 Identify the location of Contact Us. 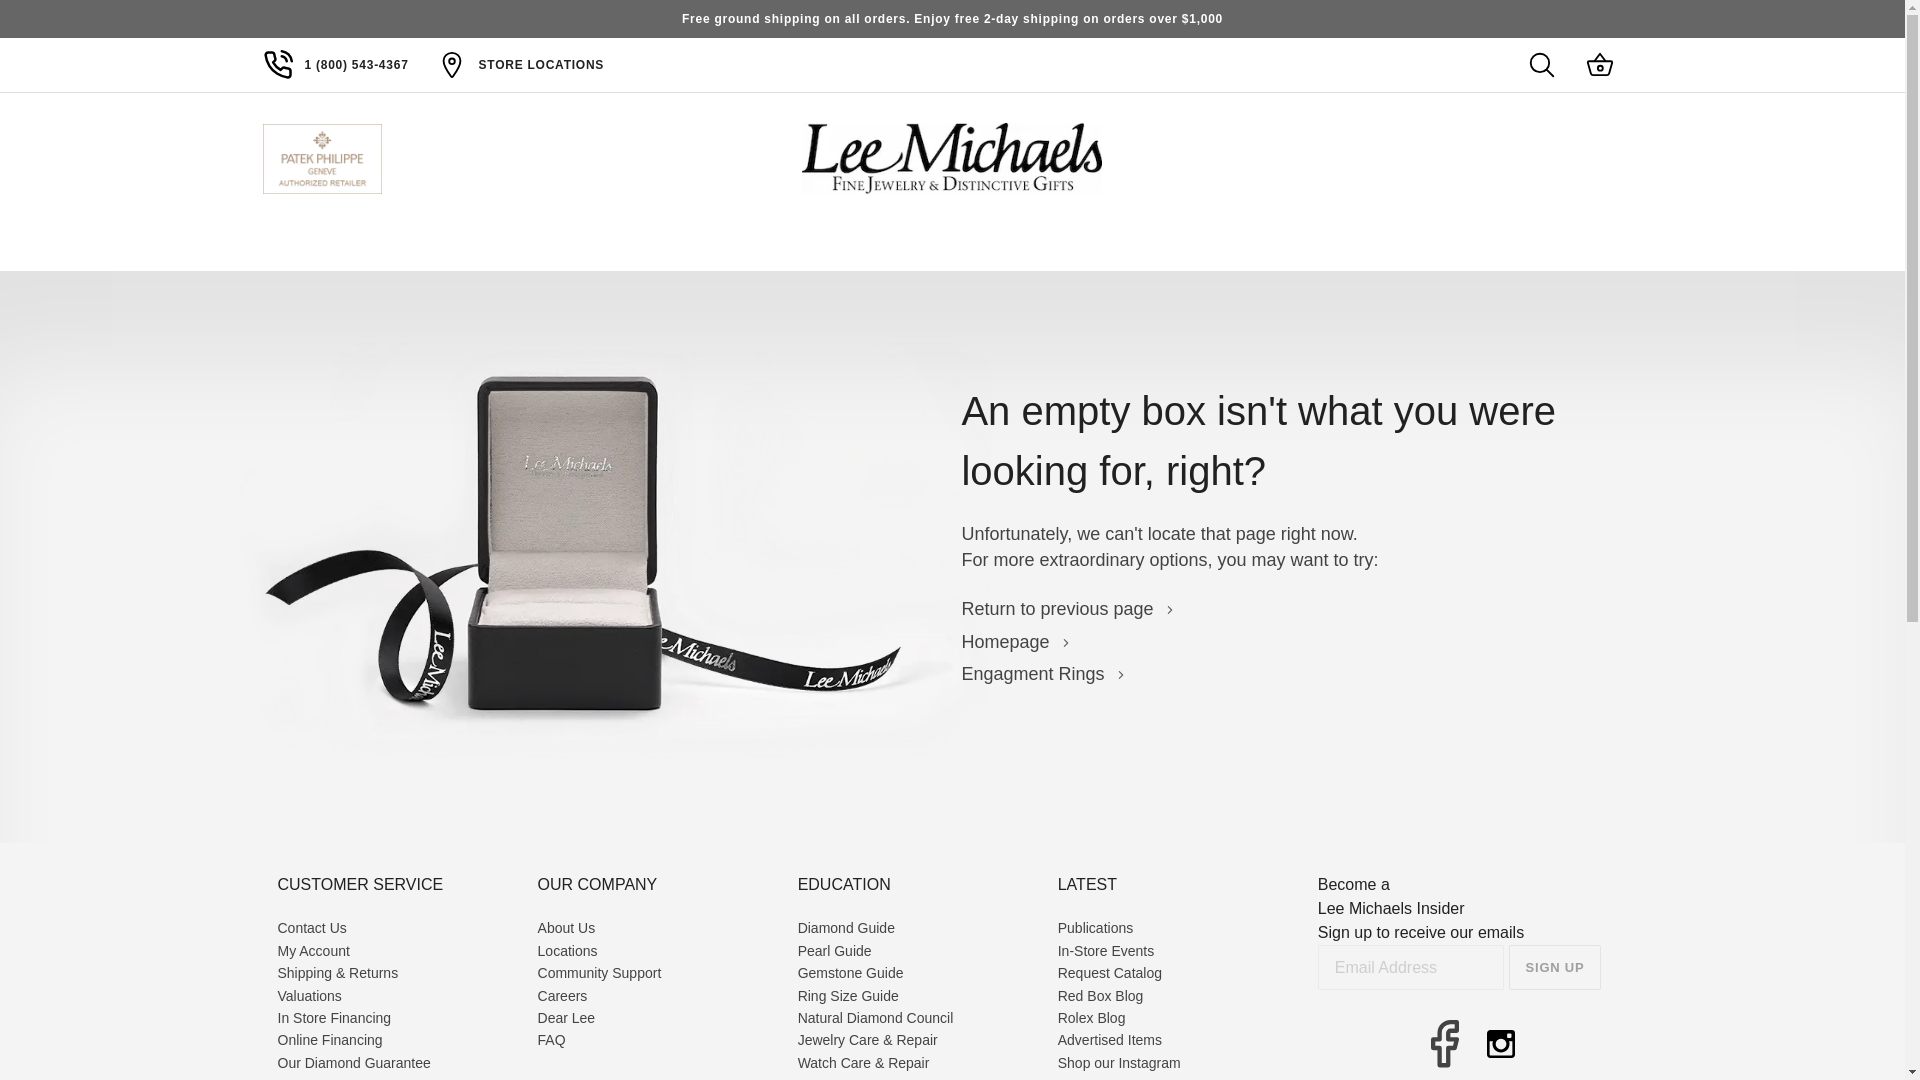
(312, 927).